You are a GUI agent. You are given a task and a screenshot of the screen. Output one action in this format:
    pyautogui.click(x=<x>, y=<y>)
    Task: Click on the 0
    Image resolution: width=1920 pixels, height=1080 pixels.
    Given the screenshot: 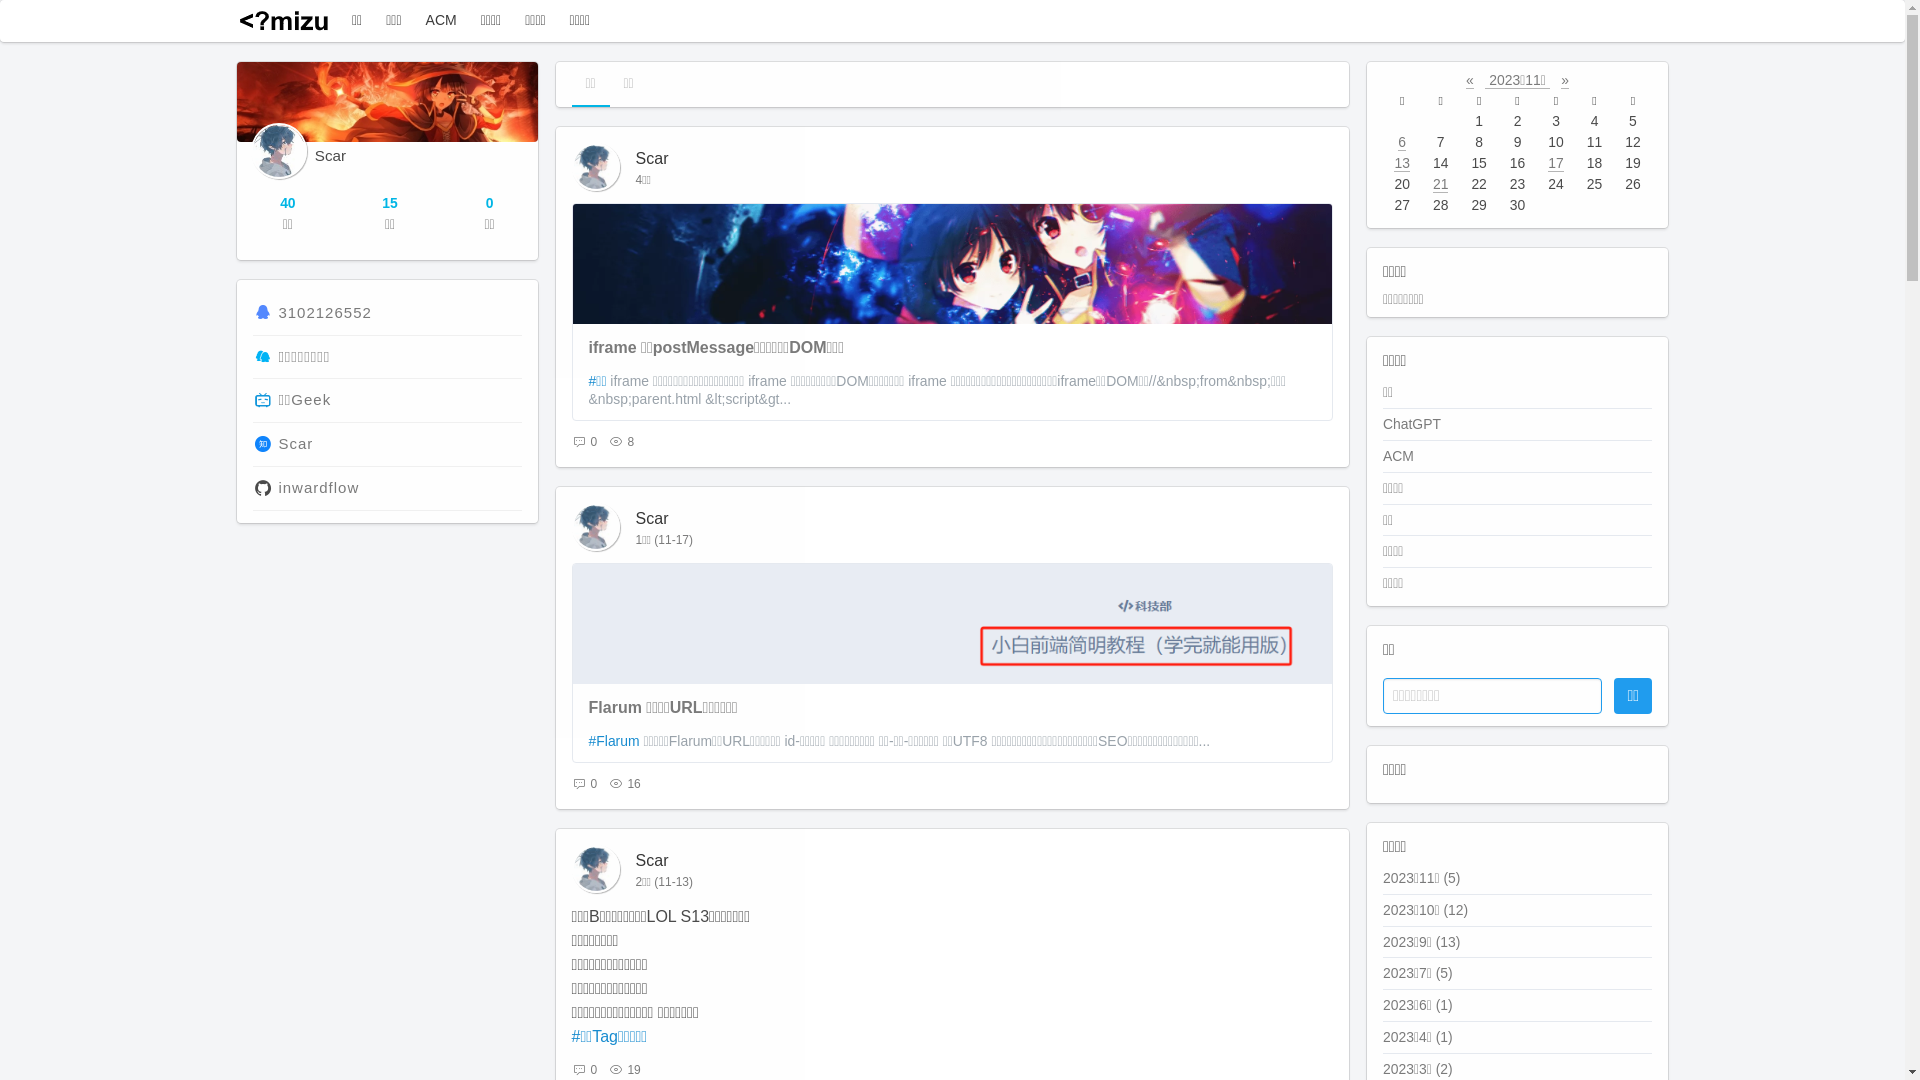 What is the action you would take?
    pyautogui.click(x=590, y=784)
    